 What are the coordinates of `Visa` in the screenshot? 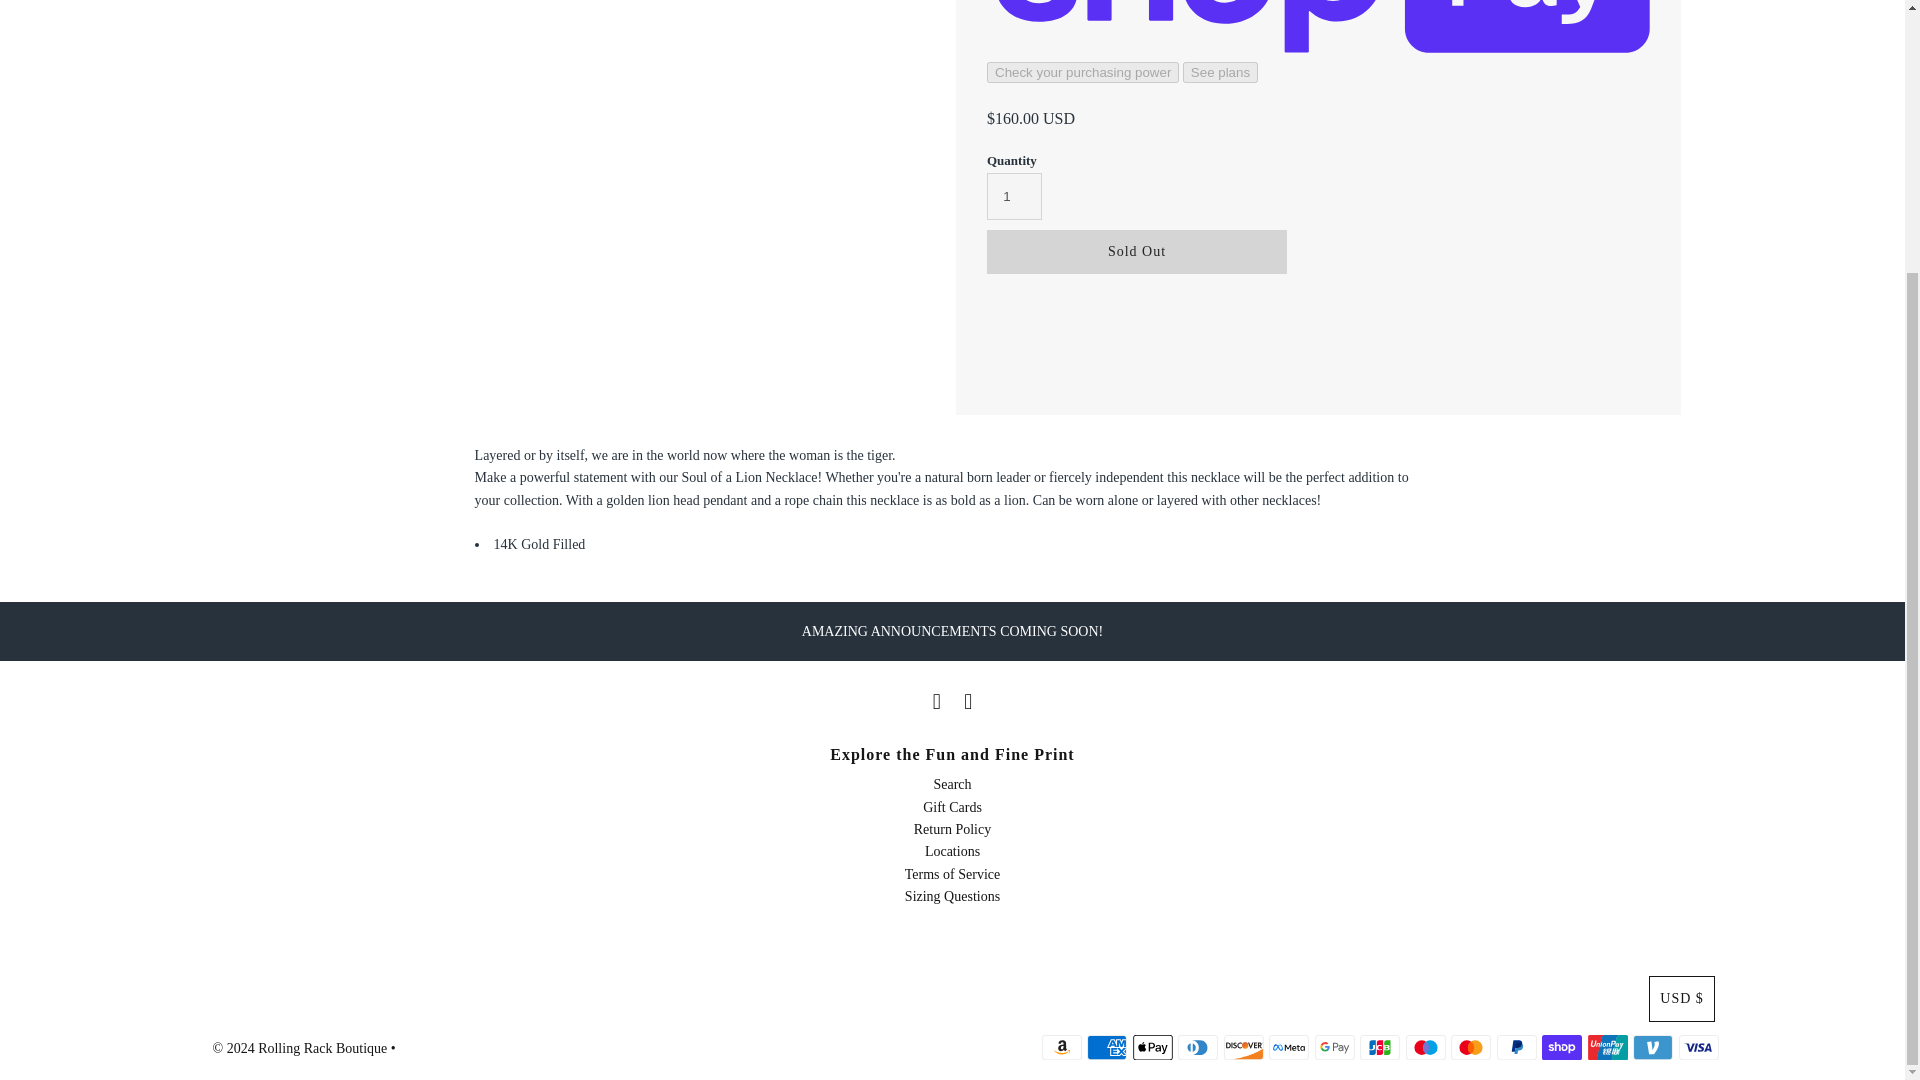 It's located at (1698, 1047).